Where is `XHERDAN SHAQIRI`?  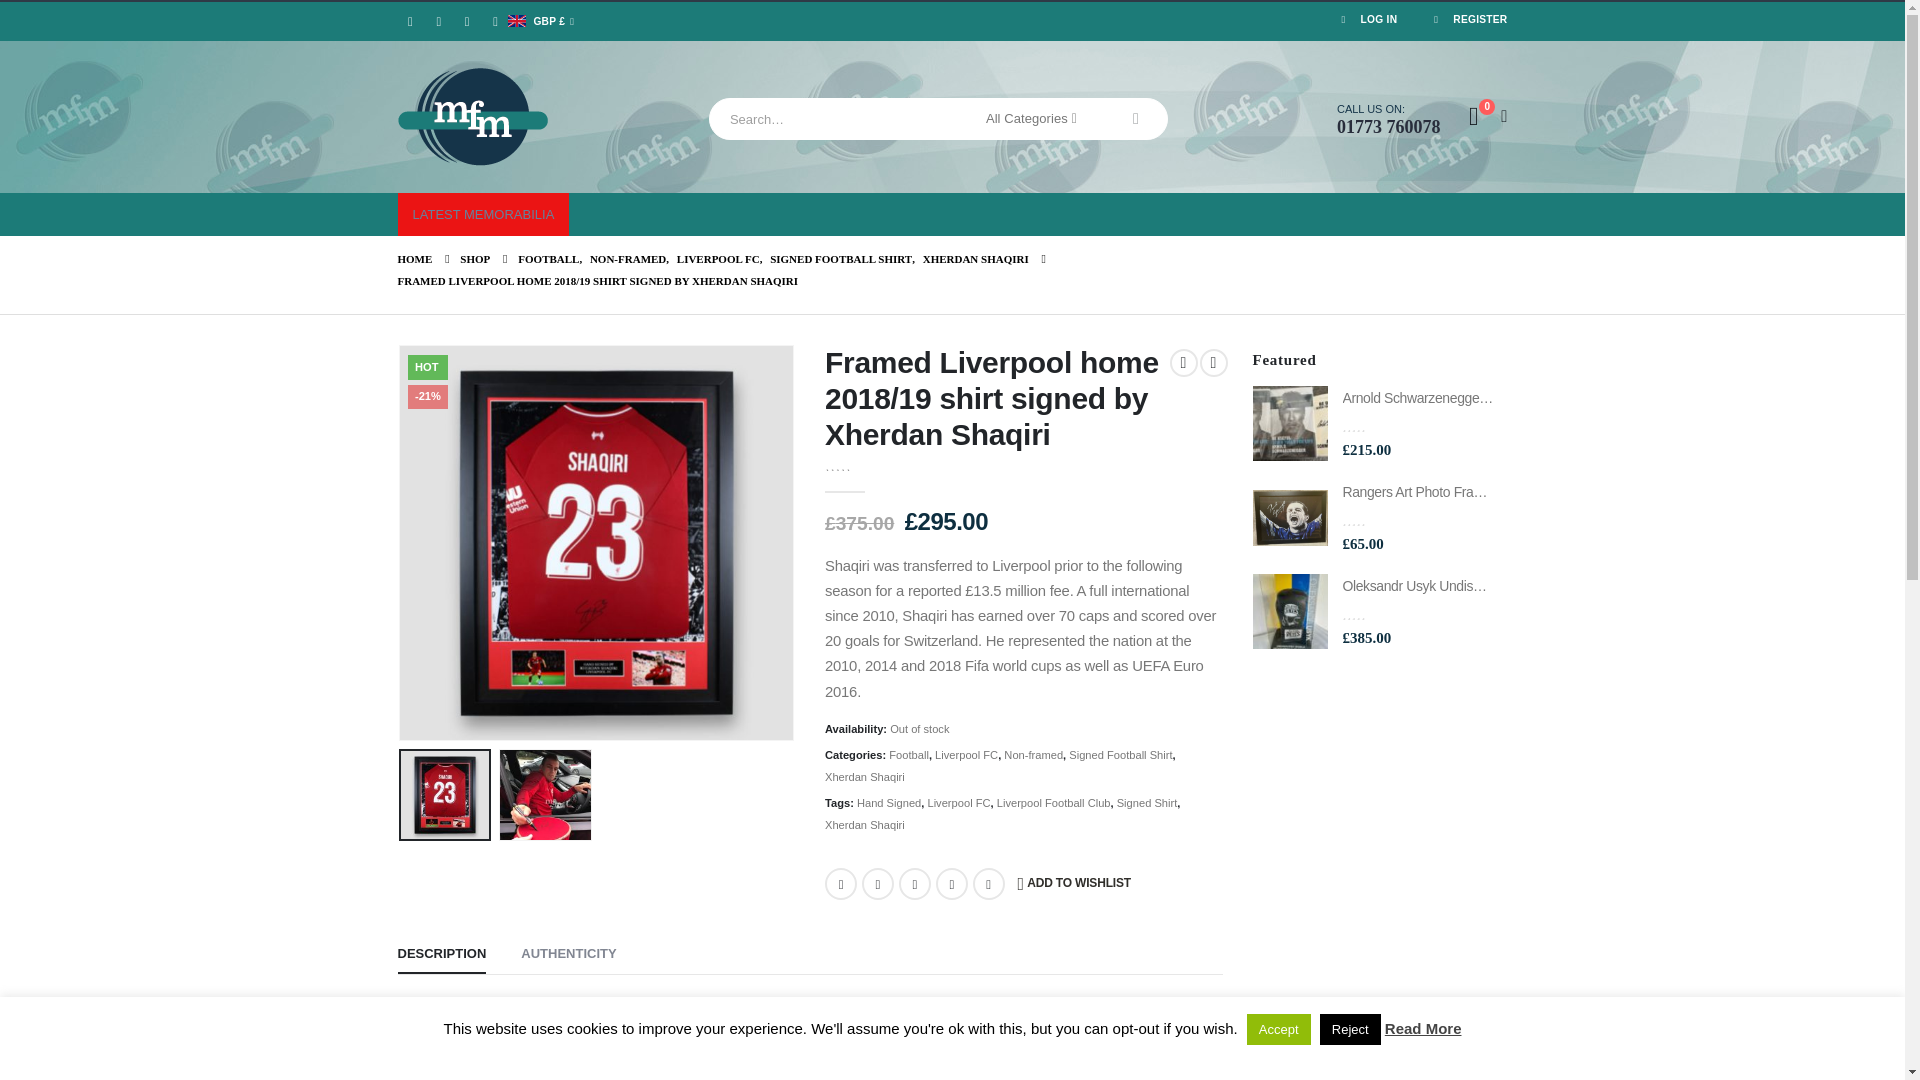
XHERDAN SHAQIRI is located at coordinates (976, 259).